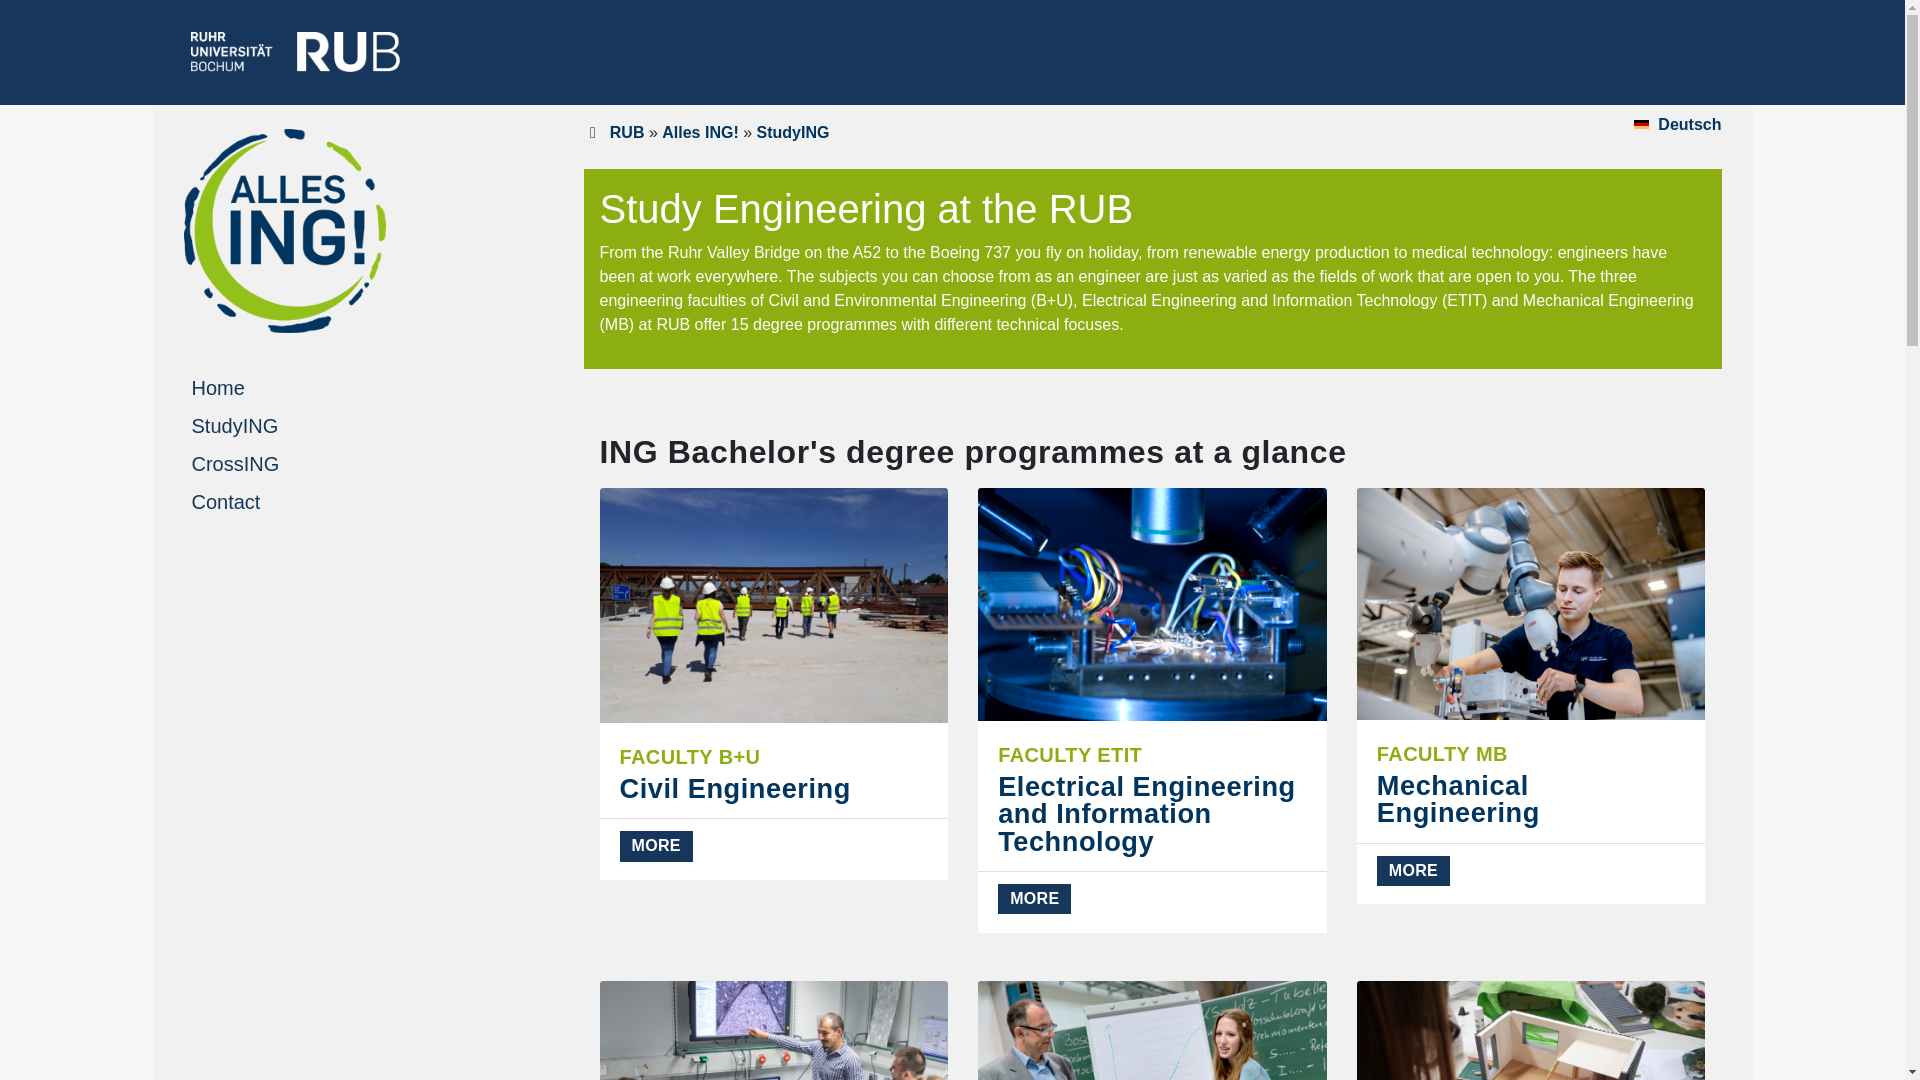  What do you see at coordinates (1676, 124) in the screenshot?
I see `RUB-Logo` at bounding box center [1676, 124].